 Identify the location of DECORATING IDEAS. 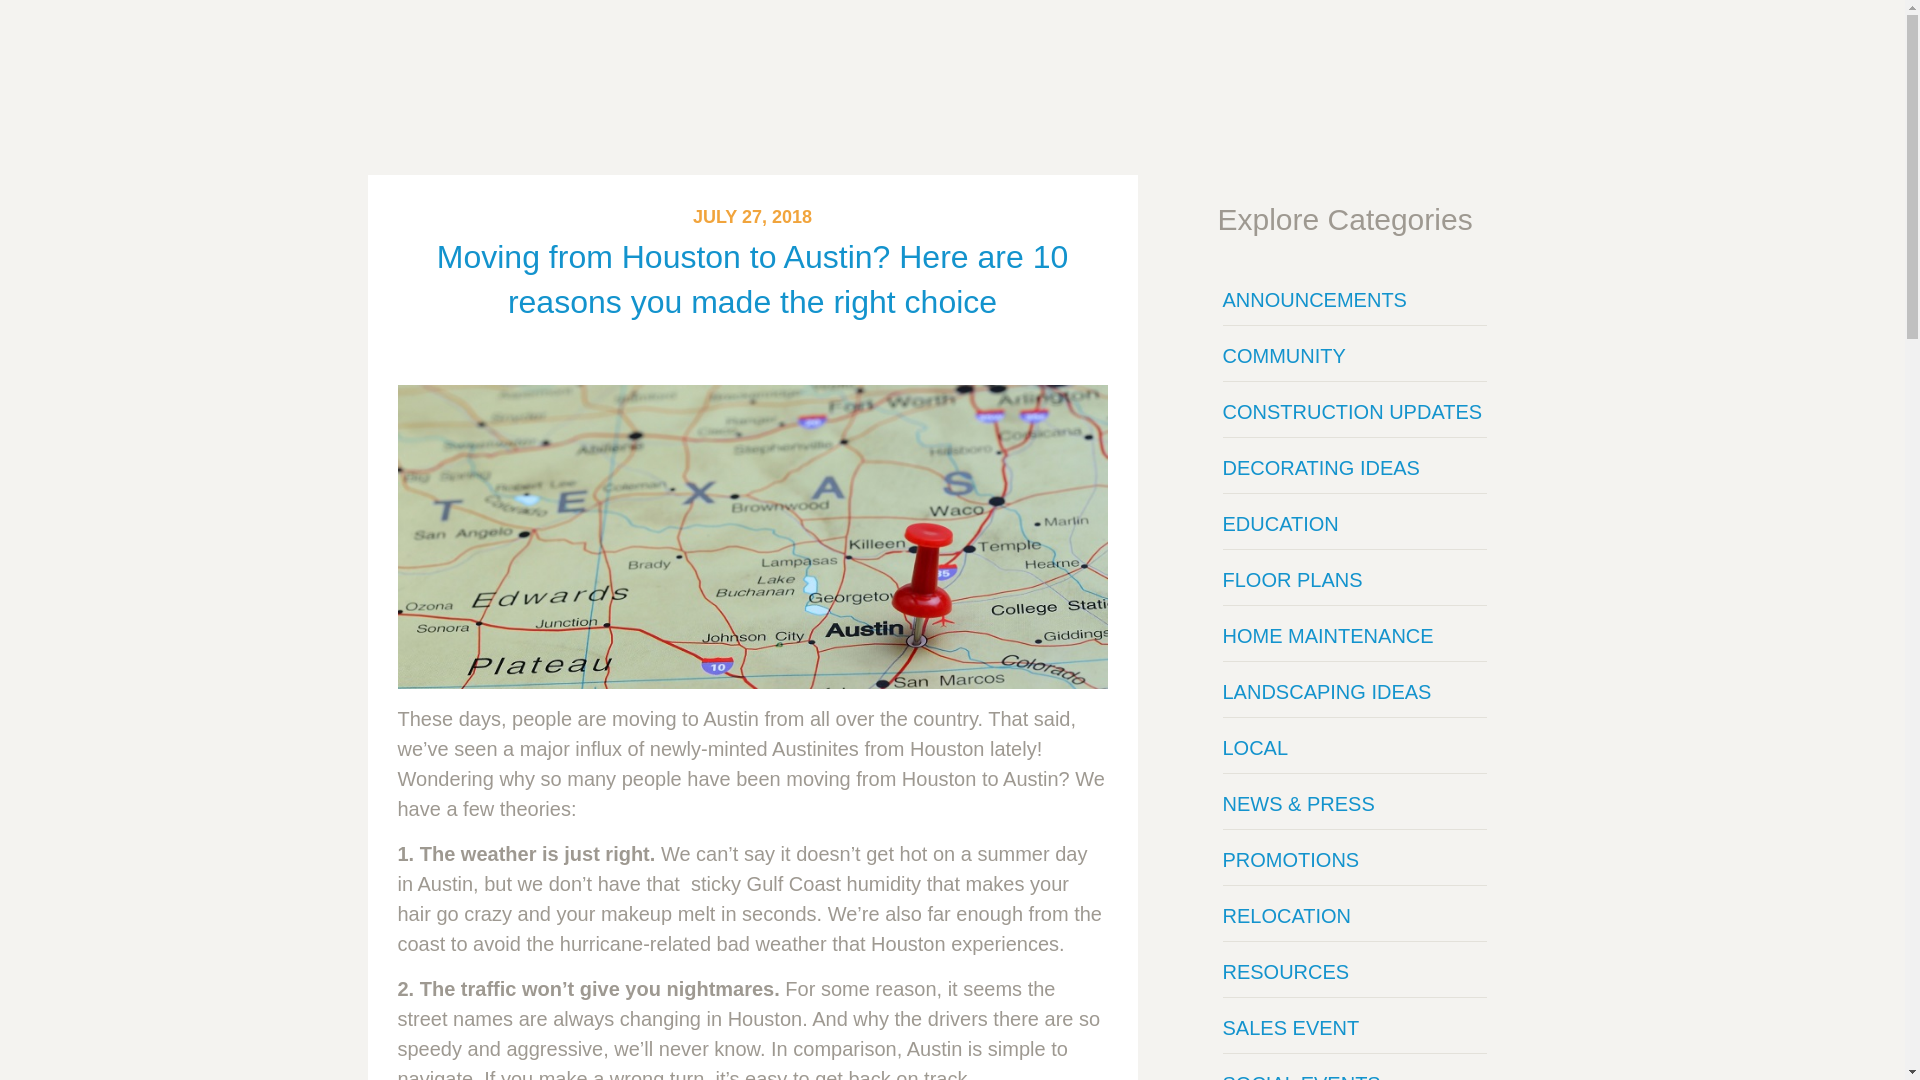
(1354, 467).